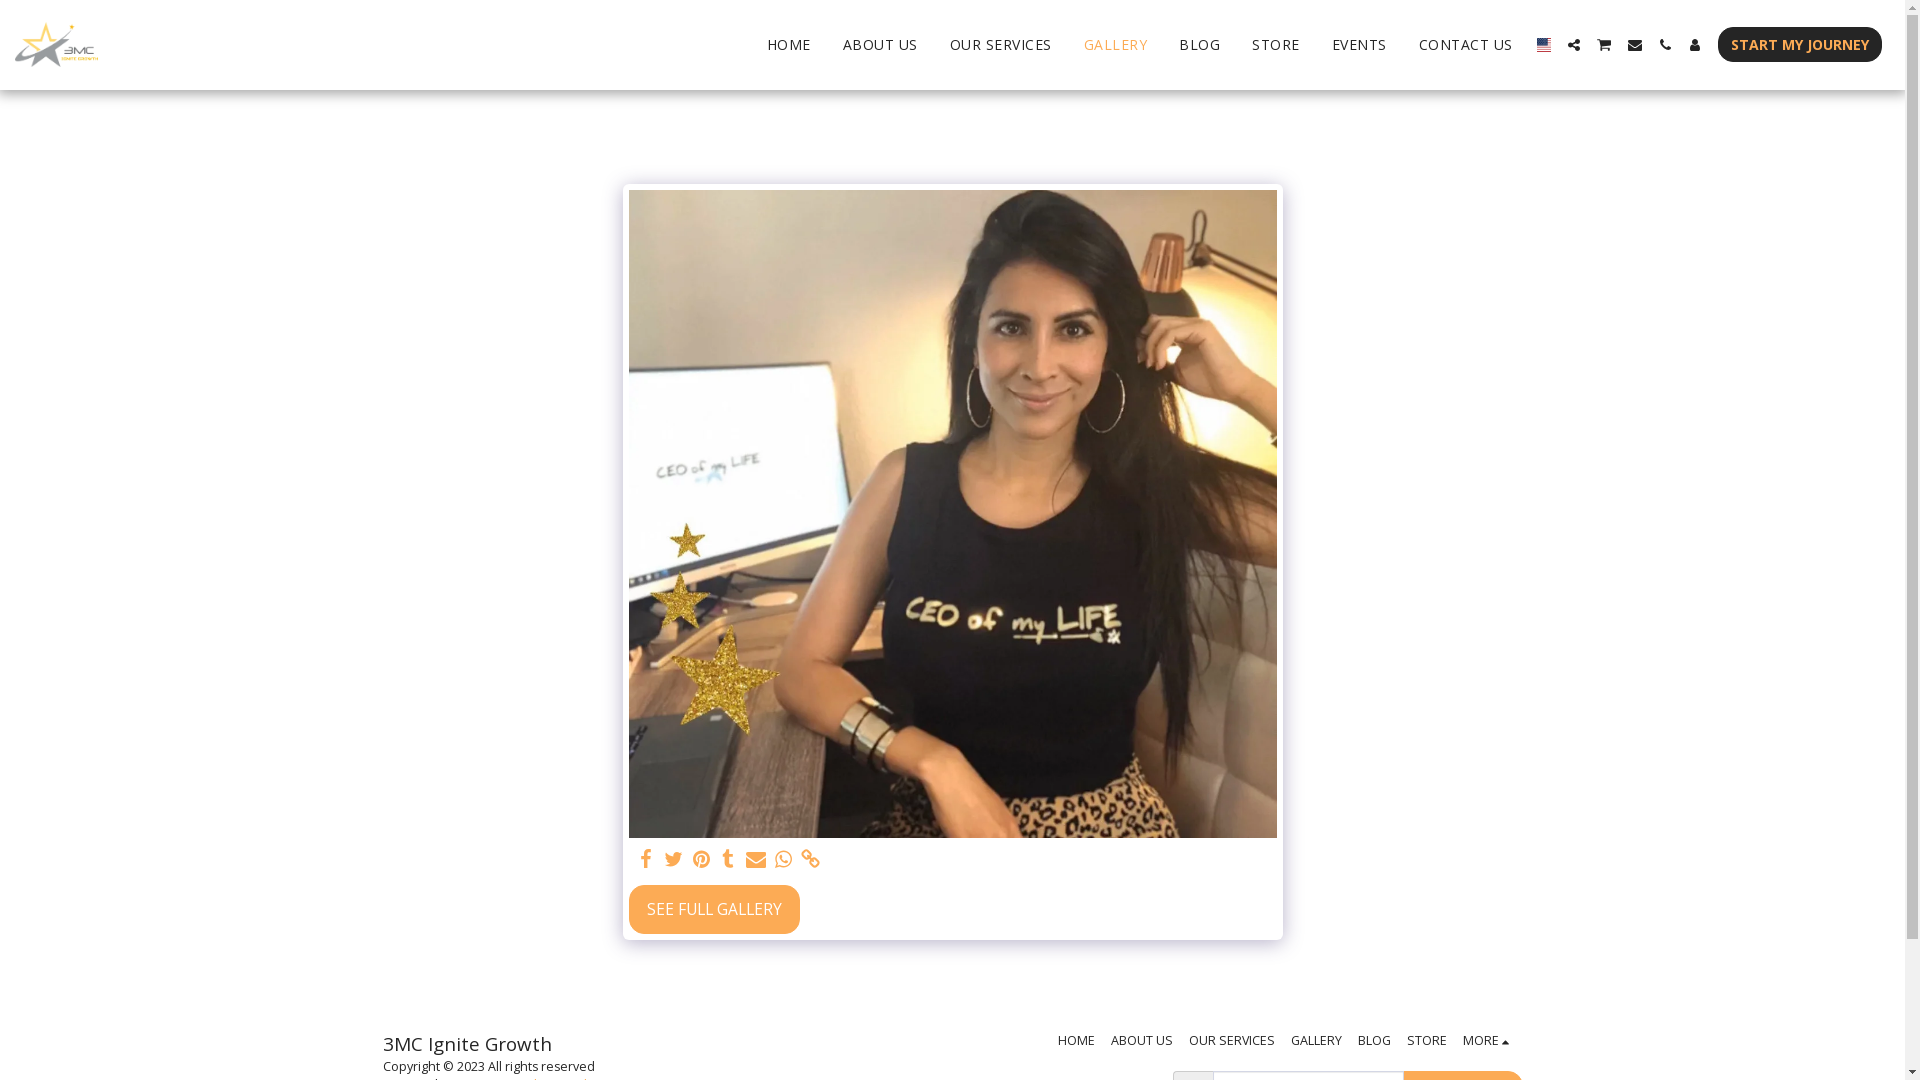  Describe the element at coordinates (729, 859) in the screenshot. I see `tumblr` at that location.